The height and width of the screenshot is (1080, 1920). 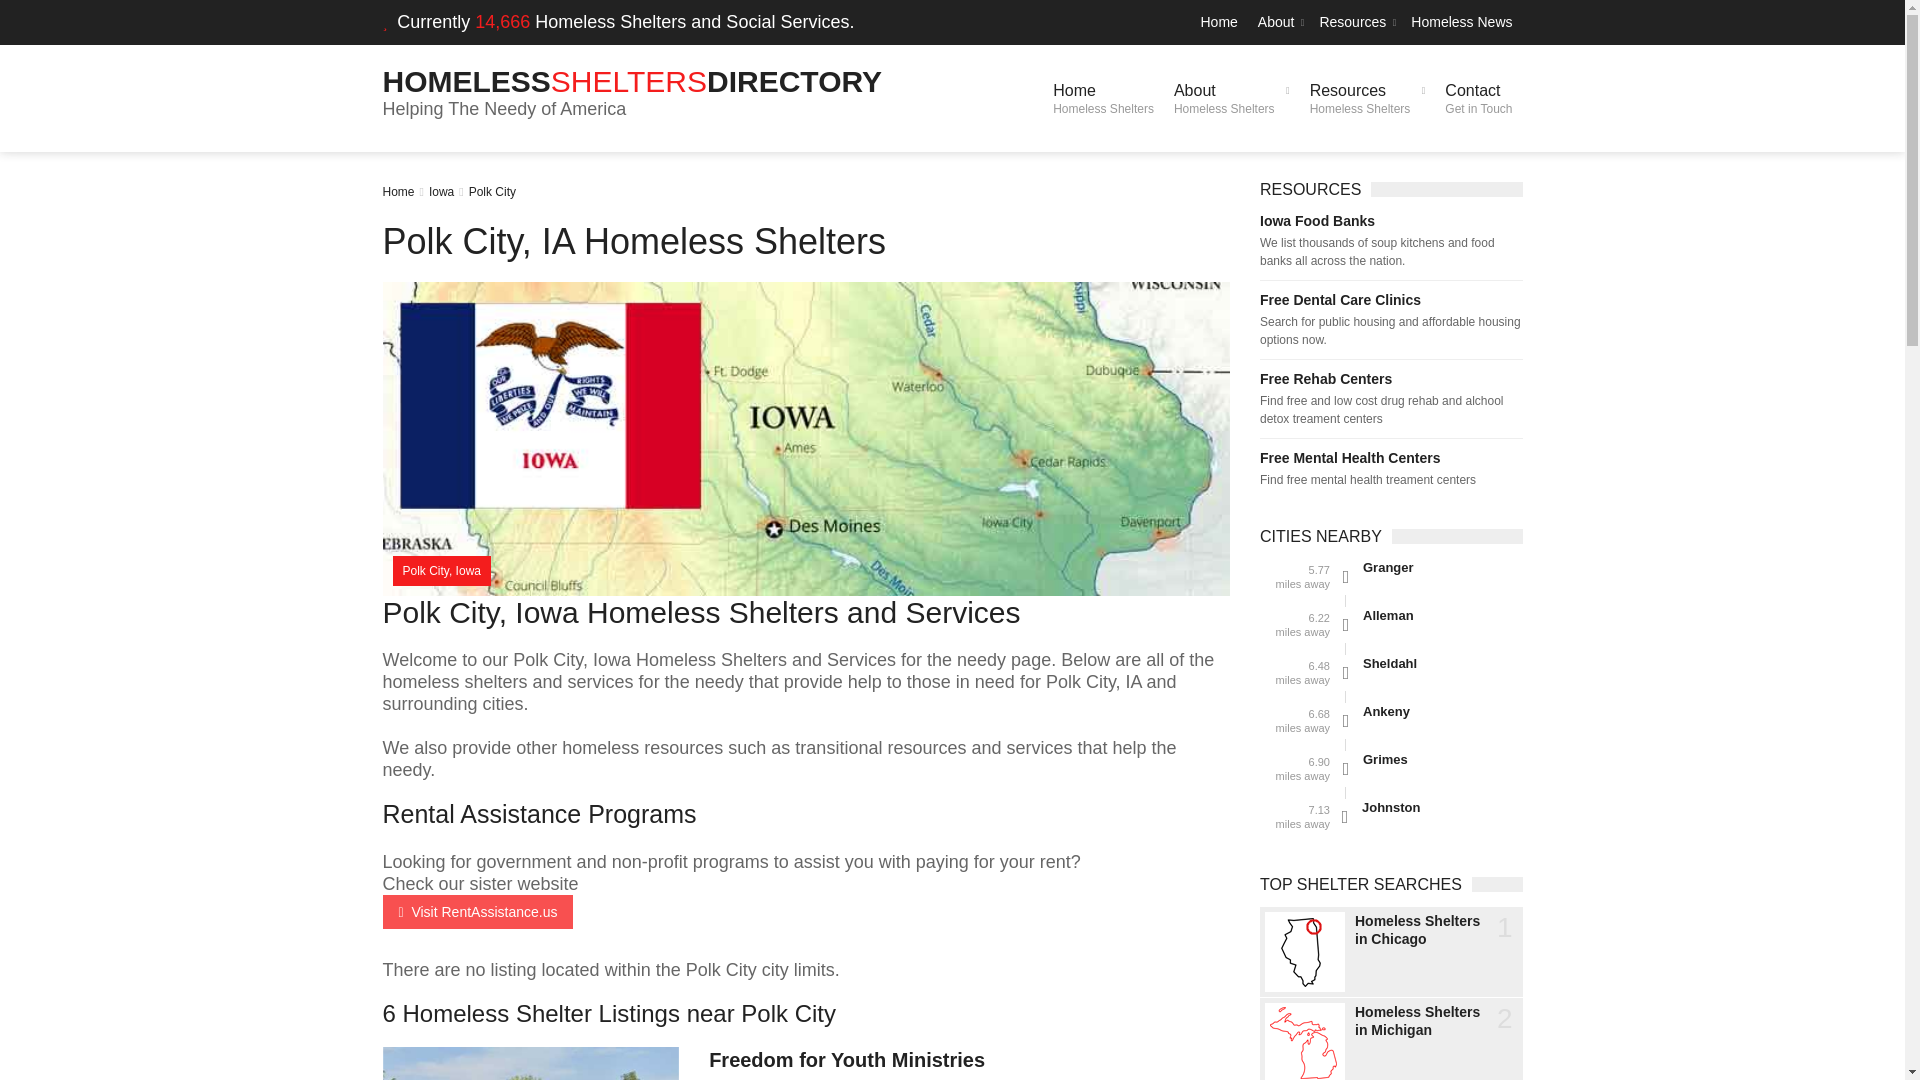 What do you see at coordinates (1231, 98) in the screenshot?
I see `Home` at bounding box center [1231, 98].